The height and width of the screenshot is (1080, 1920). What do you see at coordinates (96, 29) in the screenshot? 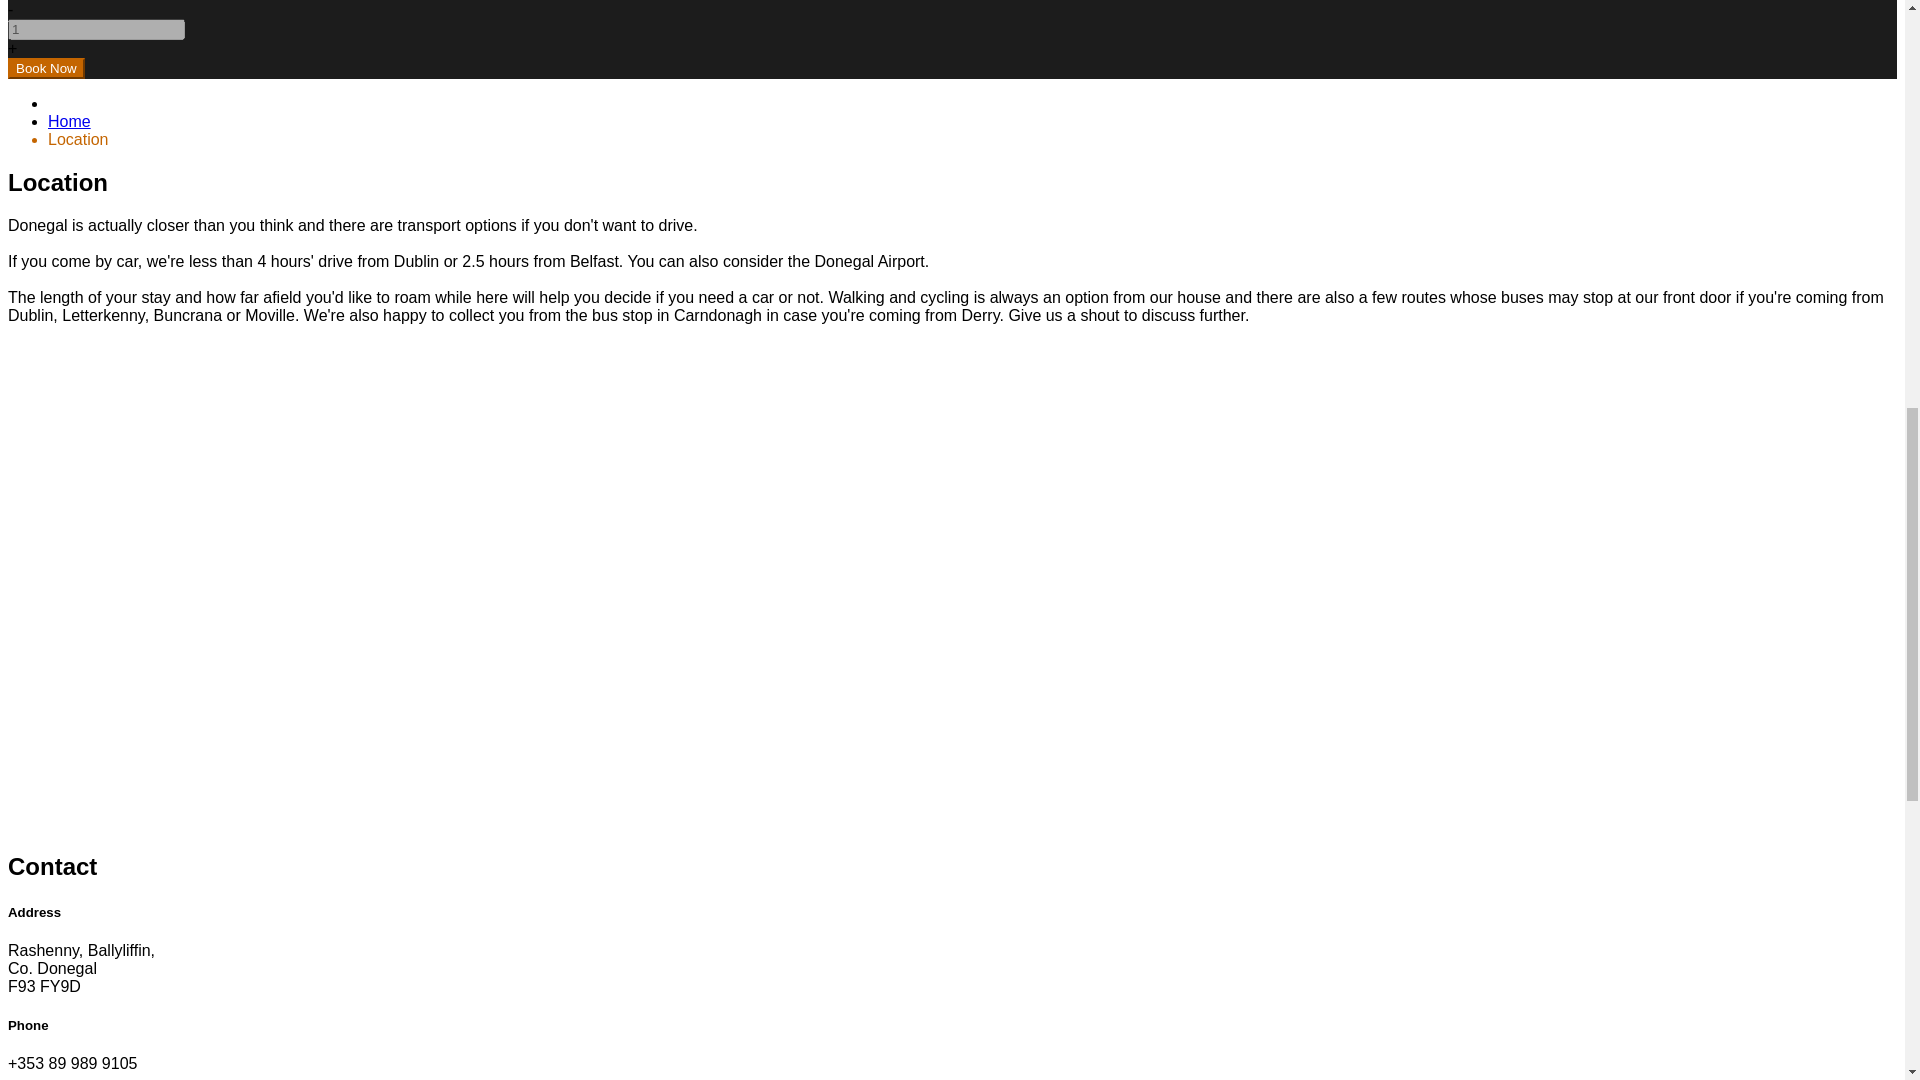
I see `1` at bounding box center [96, 29].